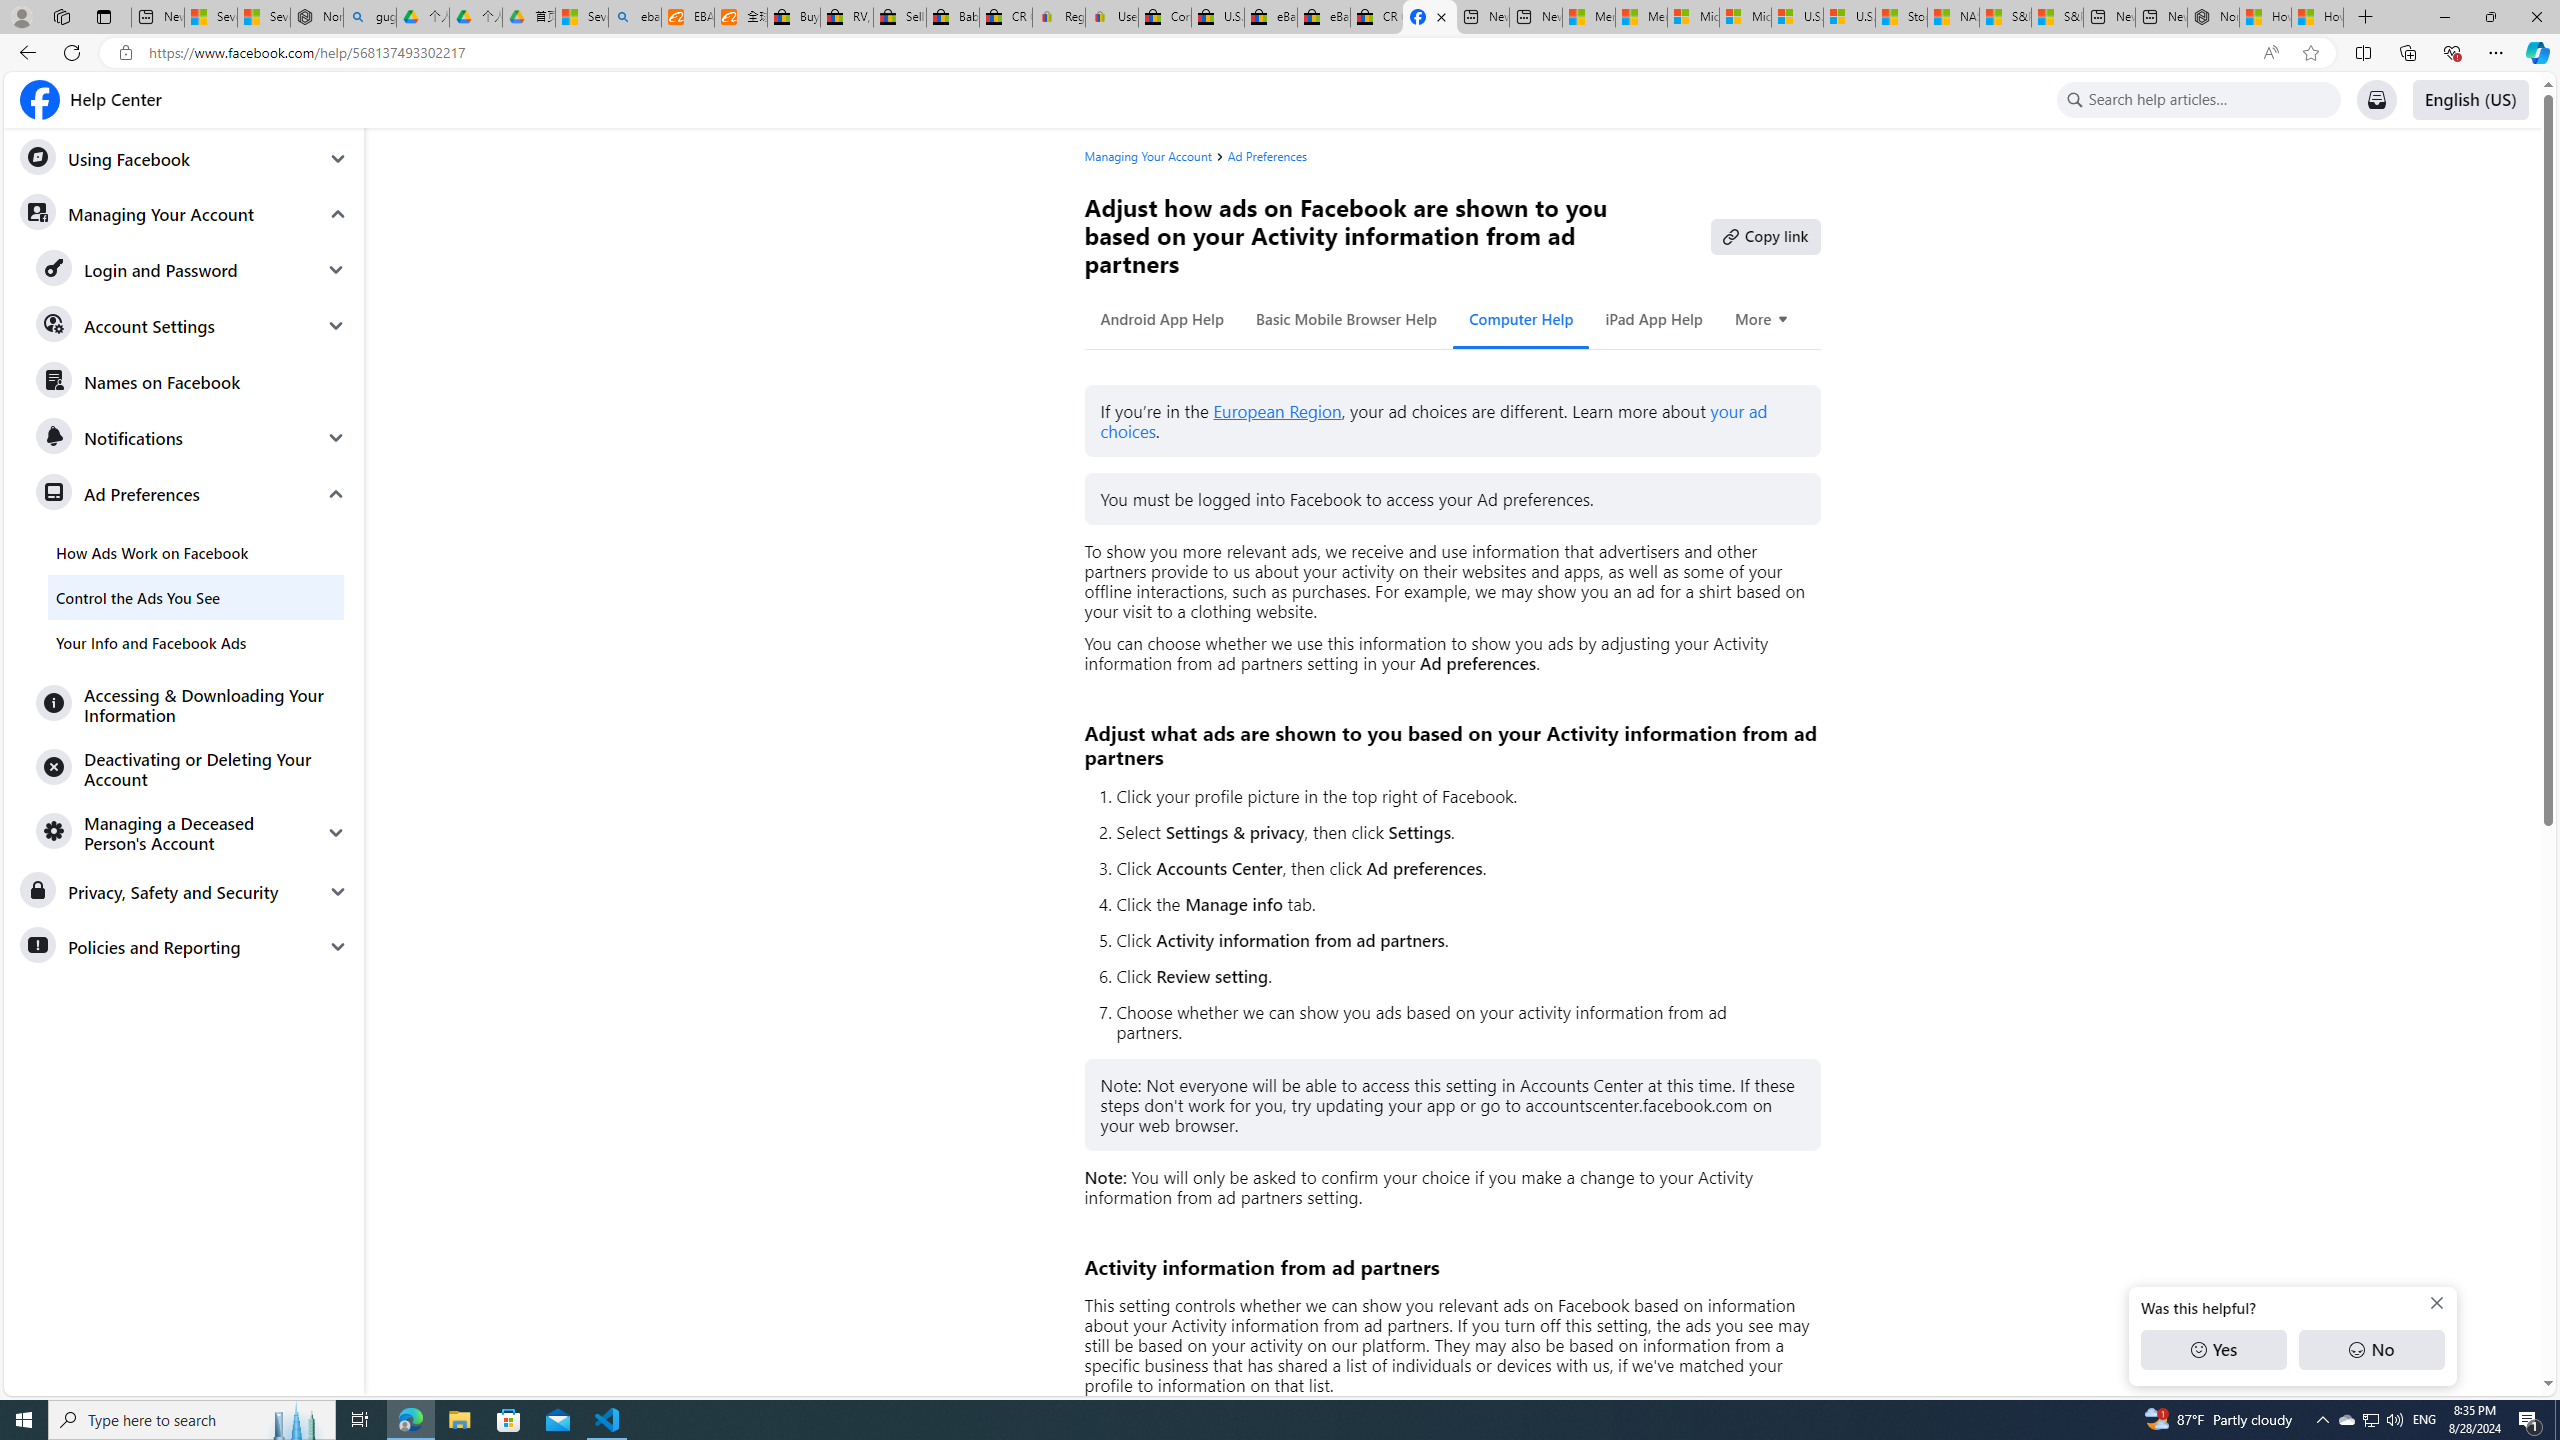 The image size is (2560, 1440). Describe the element at coordinates (793, 17) in the screenshot. I see `Buy Auto Parts & Accessories | eBay` at that location.